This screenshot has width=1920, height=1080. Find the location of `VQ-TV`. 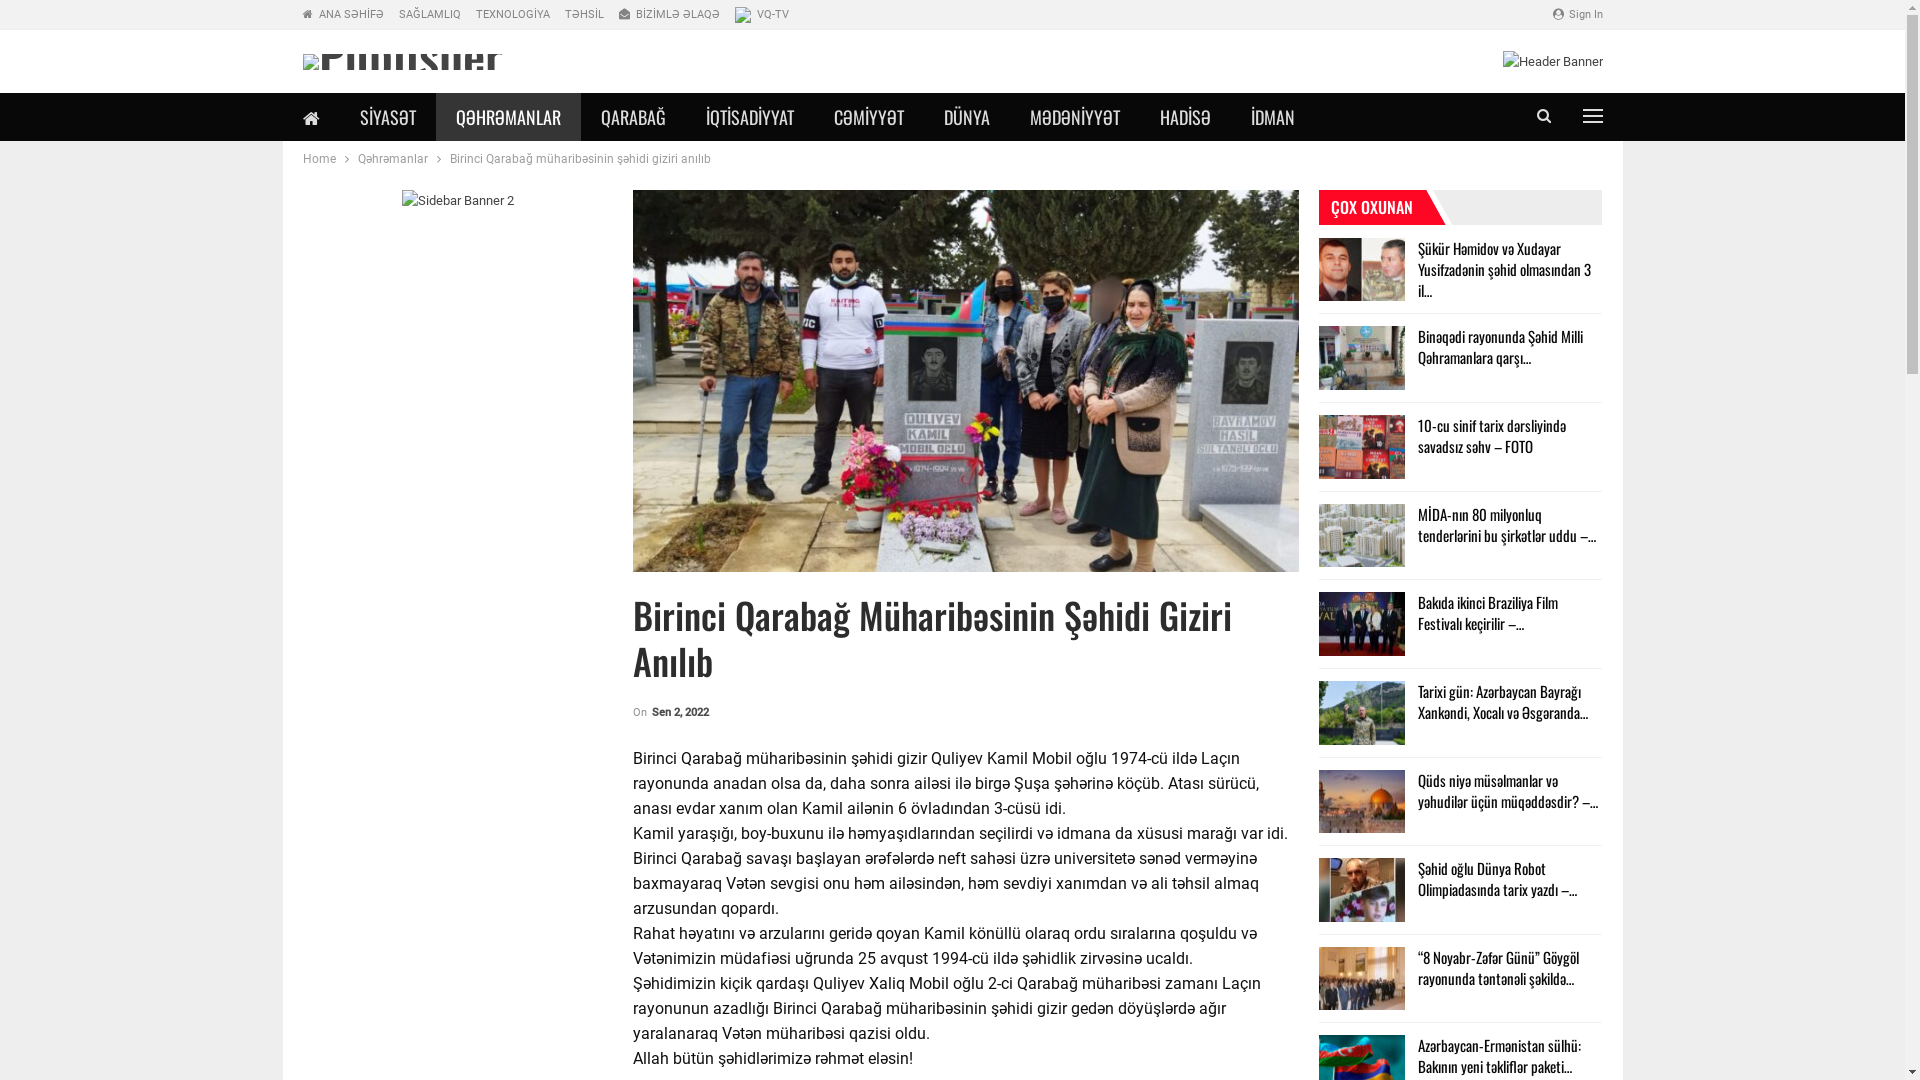

VQ-TV is located at coordinates (761, 14).